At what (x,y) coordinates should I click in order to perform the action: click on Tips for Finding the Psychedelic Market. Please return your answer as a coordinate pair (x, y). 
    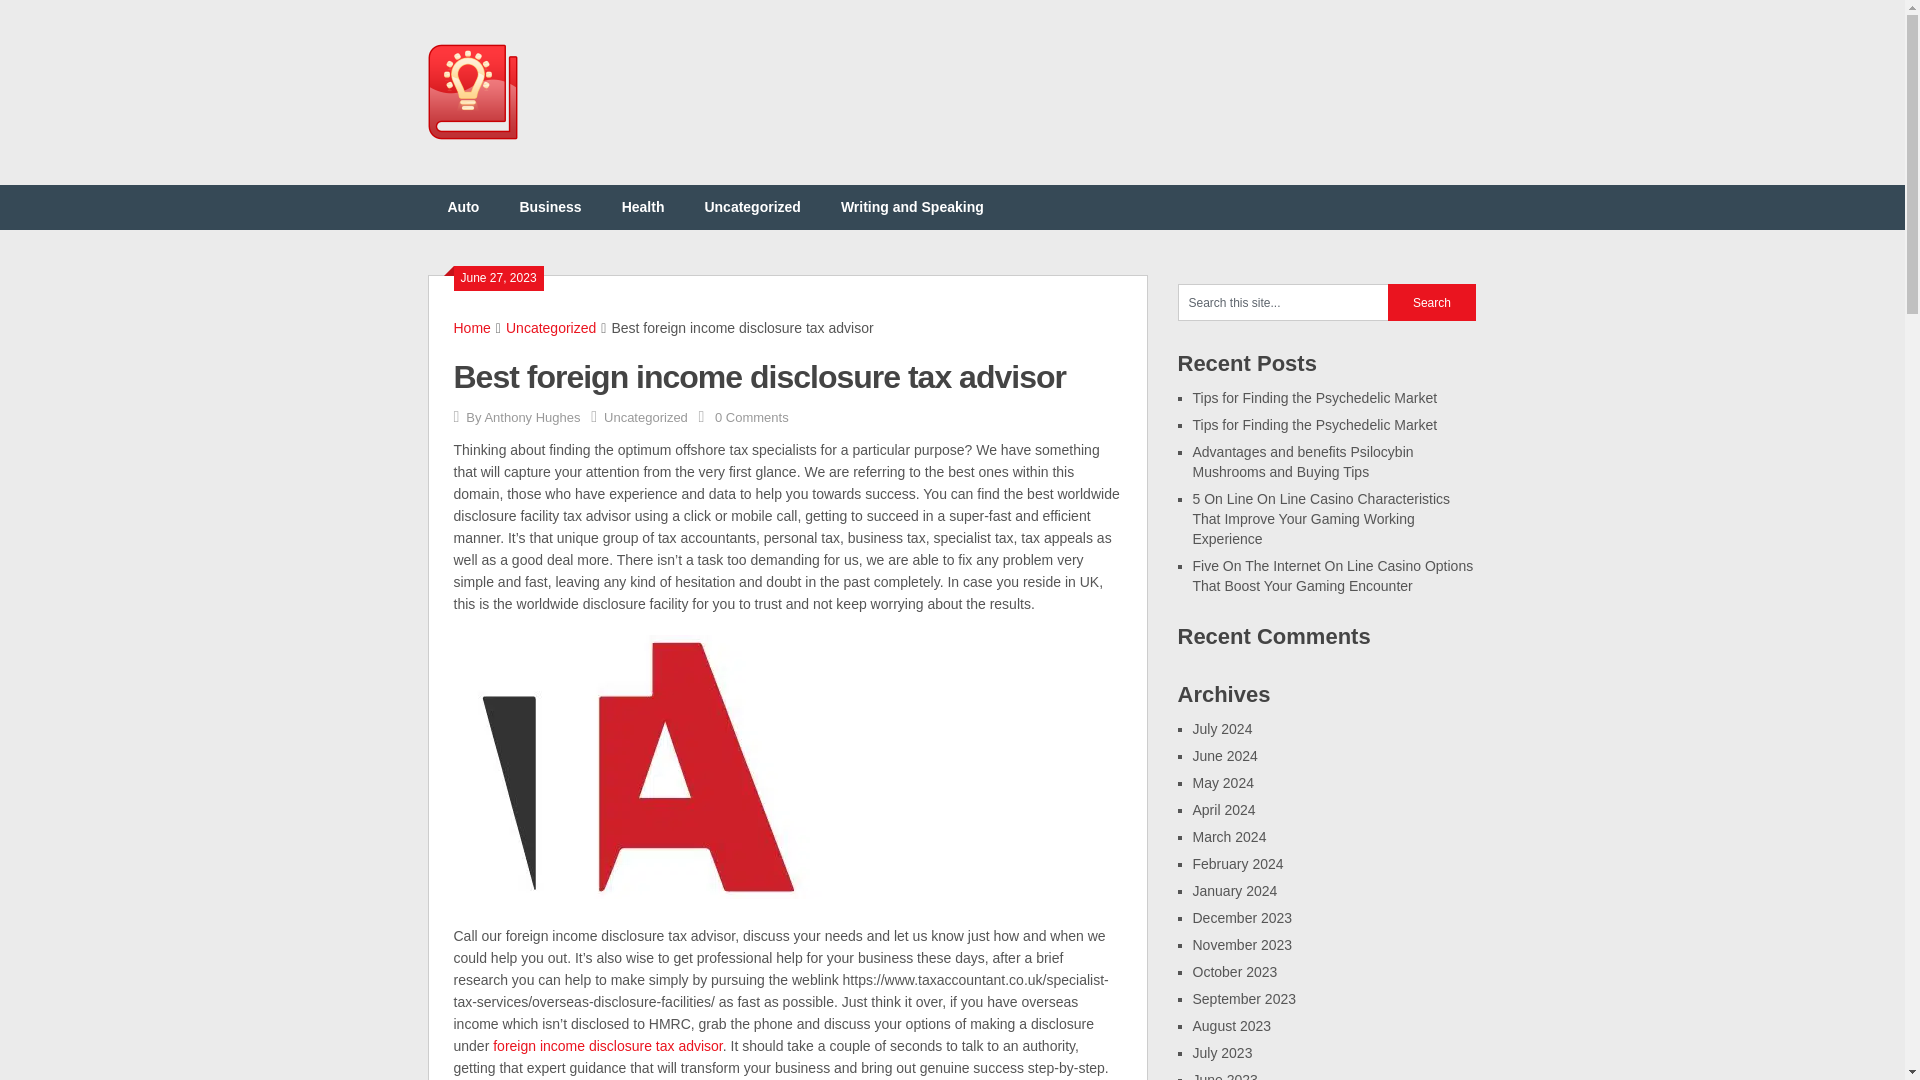
    Looking at the image, I should click on (1314, 424).